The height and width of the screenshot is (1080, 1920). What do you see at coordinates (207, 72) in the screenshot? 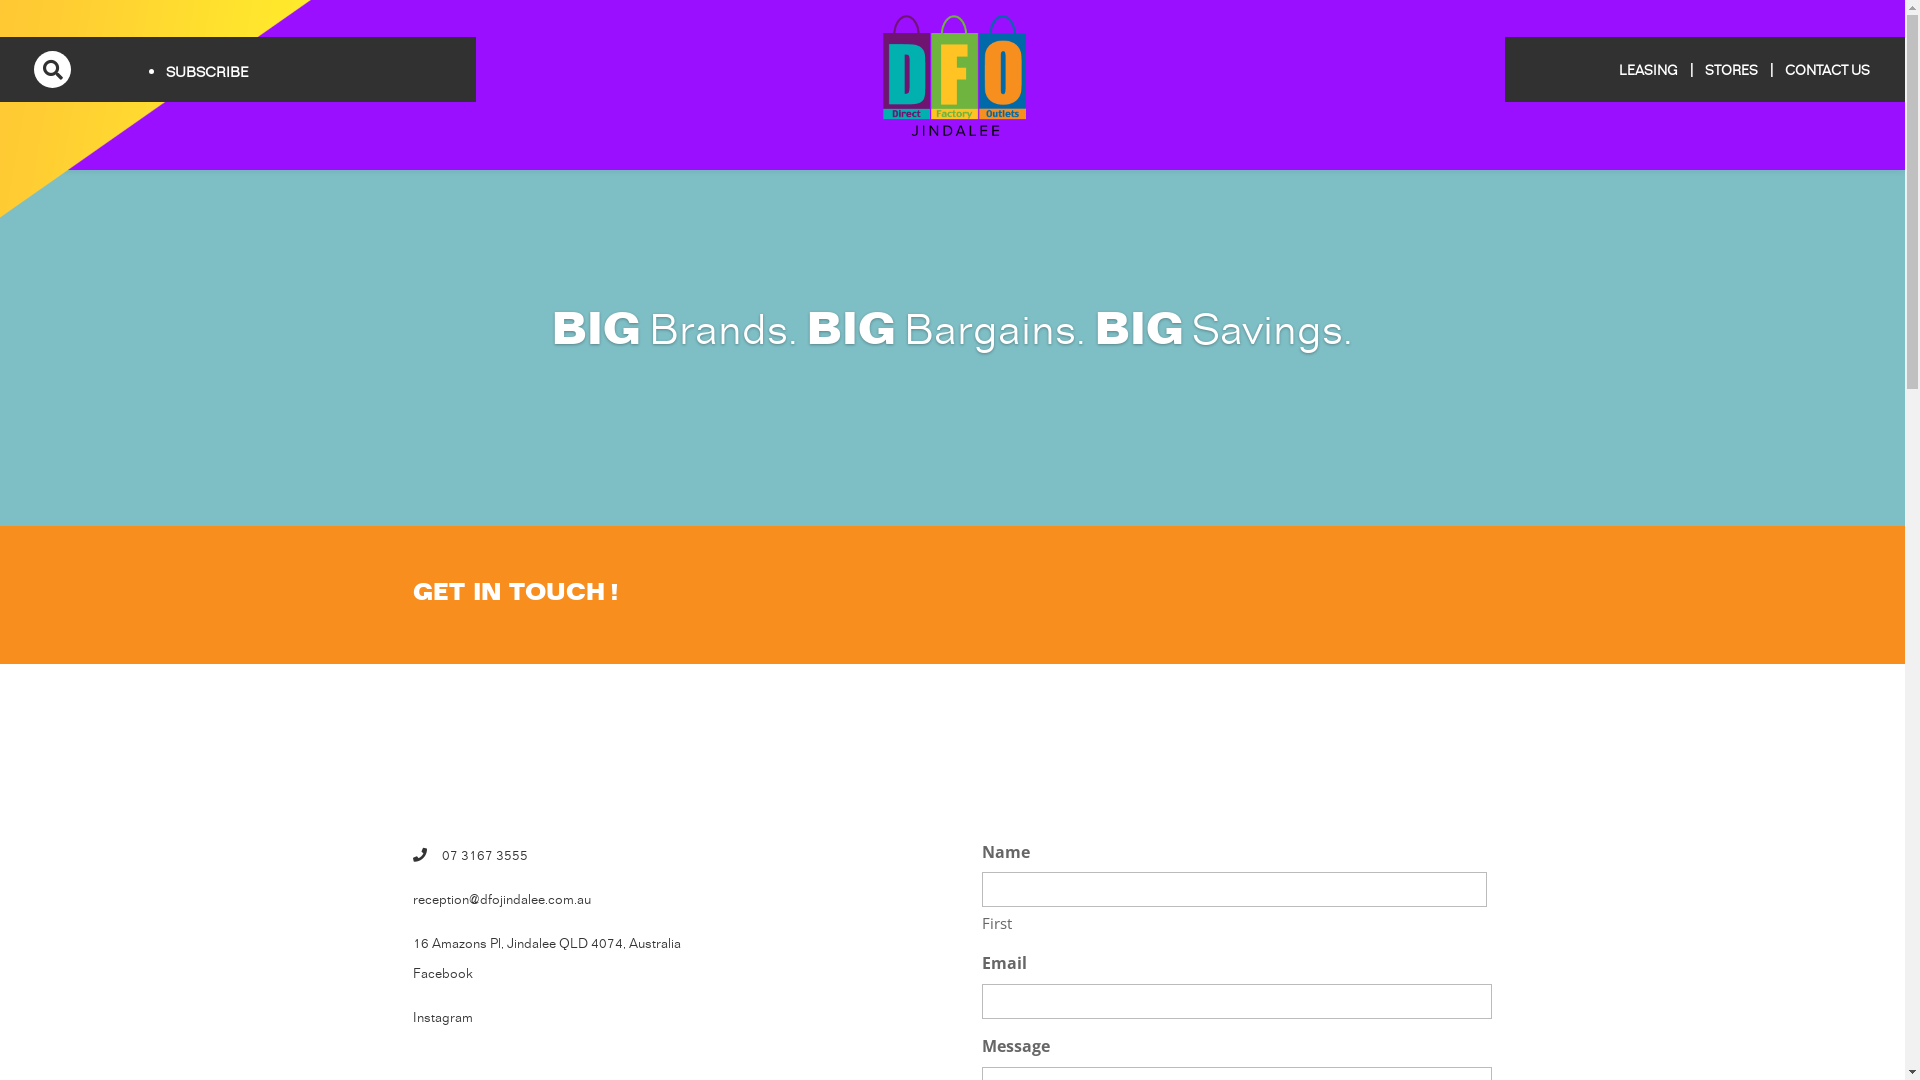
I see `SUBSCRIBE` at bounding box center [207, 72].